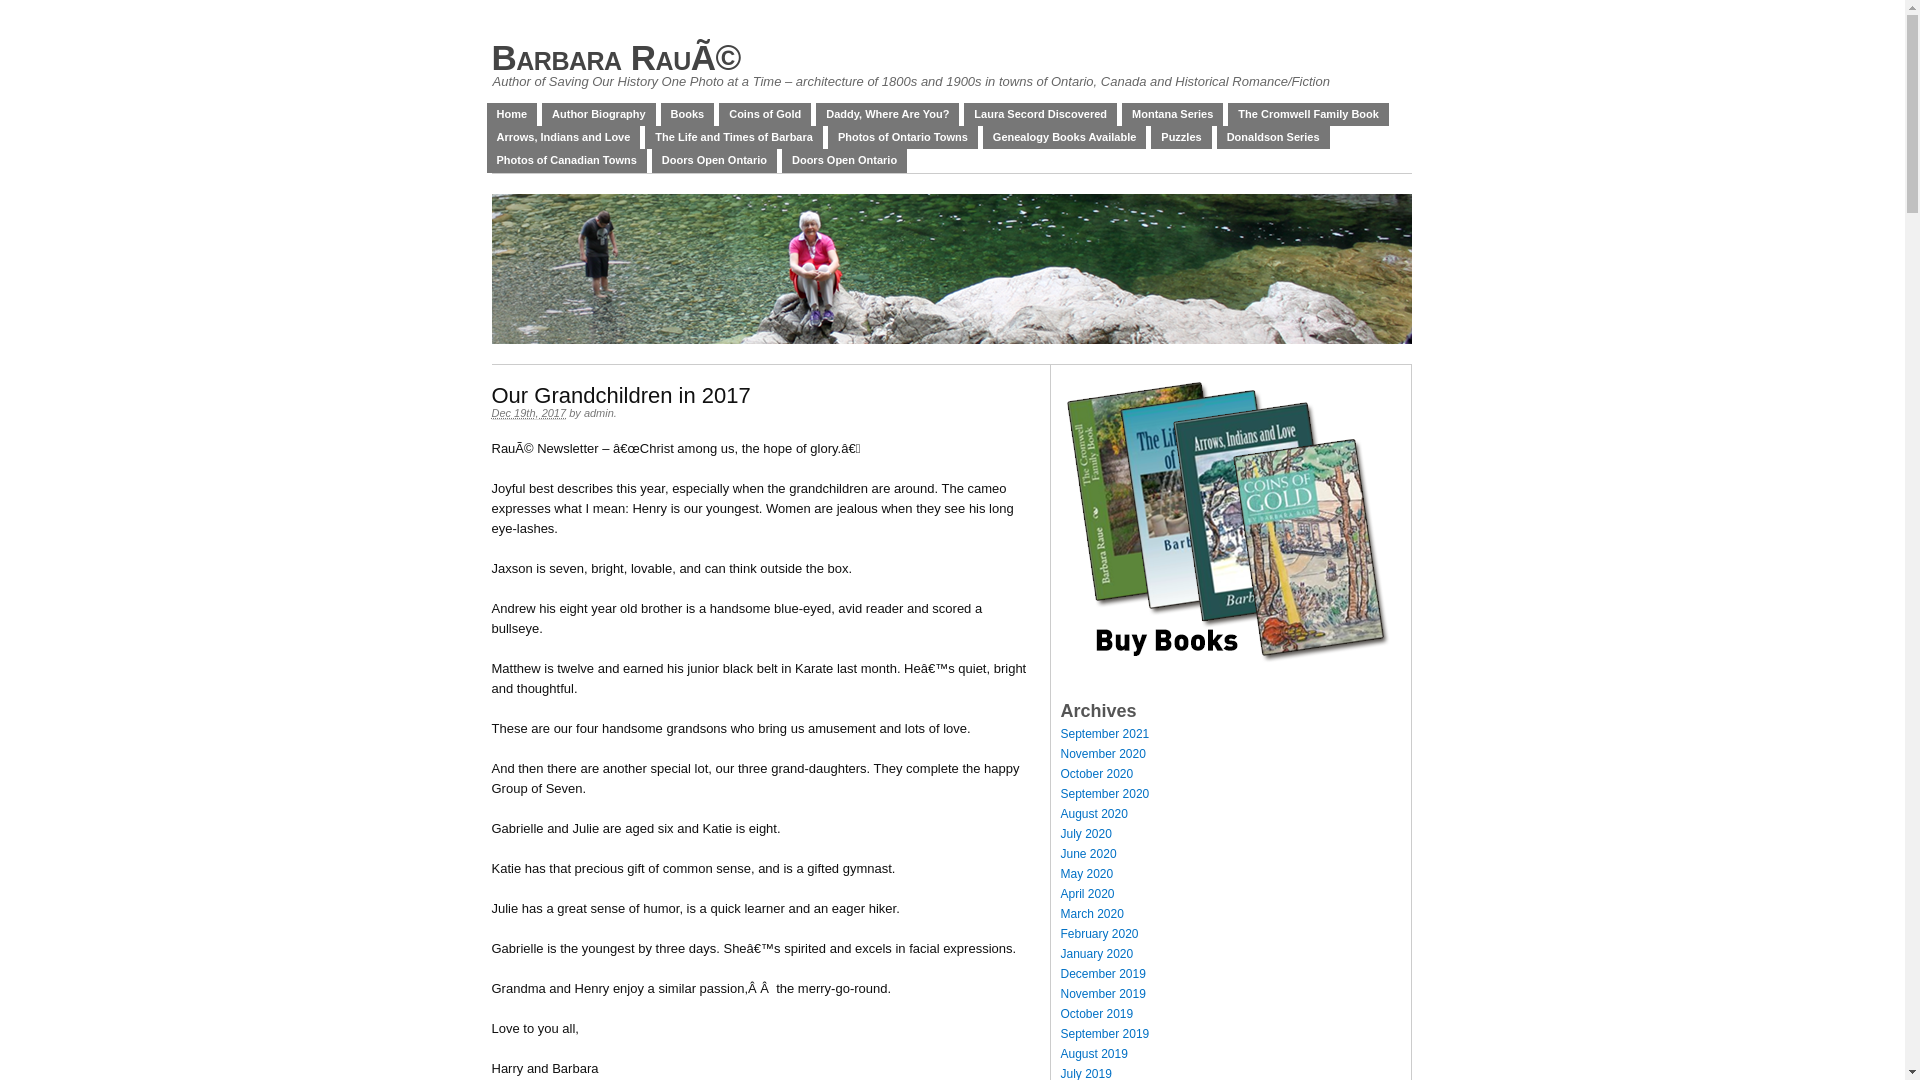 The width and height of the screenshot is (1920, 1080). What do you see at coordinates (1102, 974) in the screenshot?
I see `December 2019` at bounding box center [1102, 974].